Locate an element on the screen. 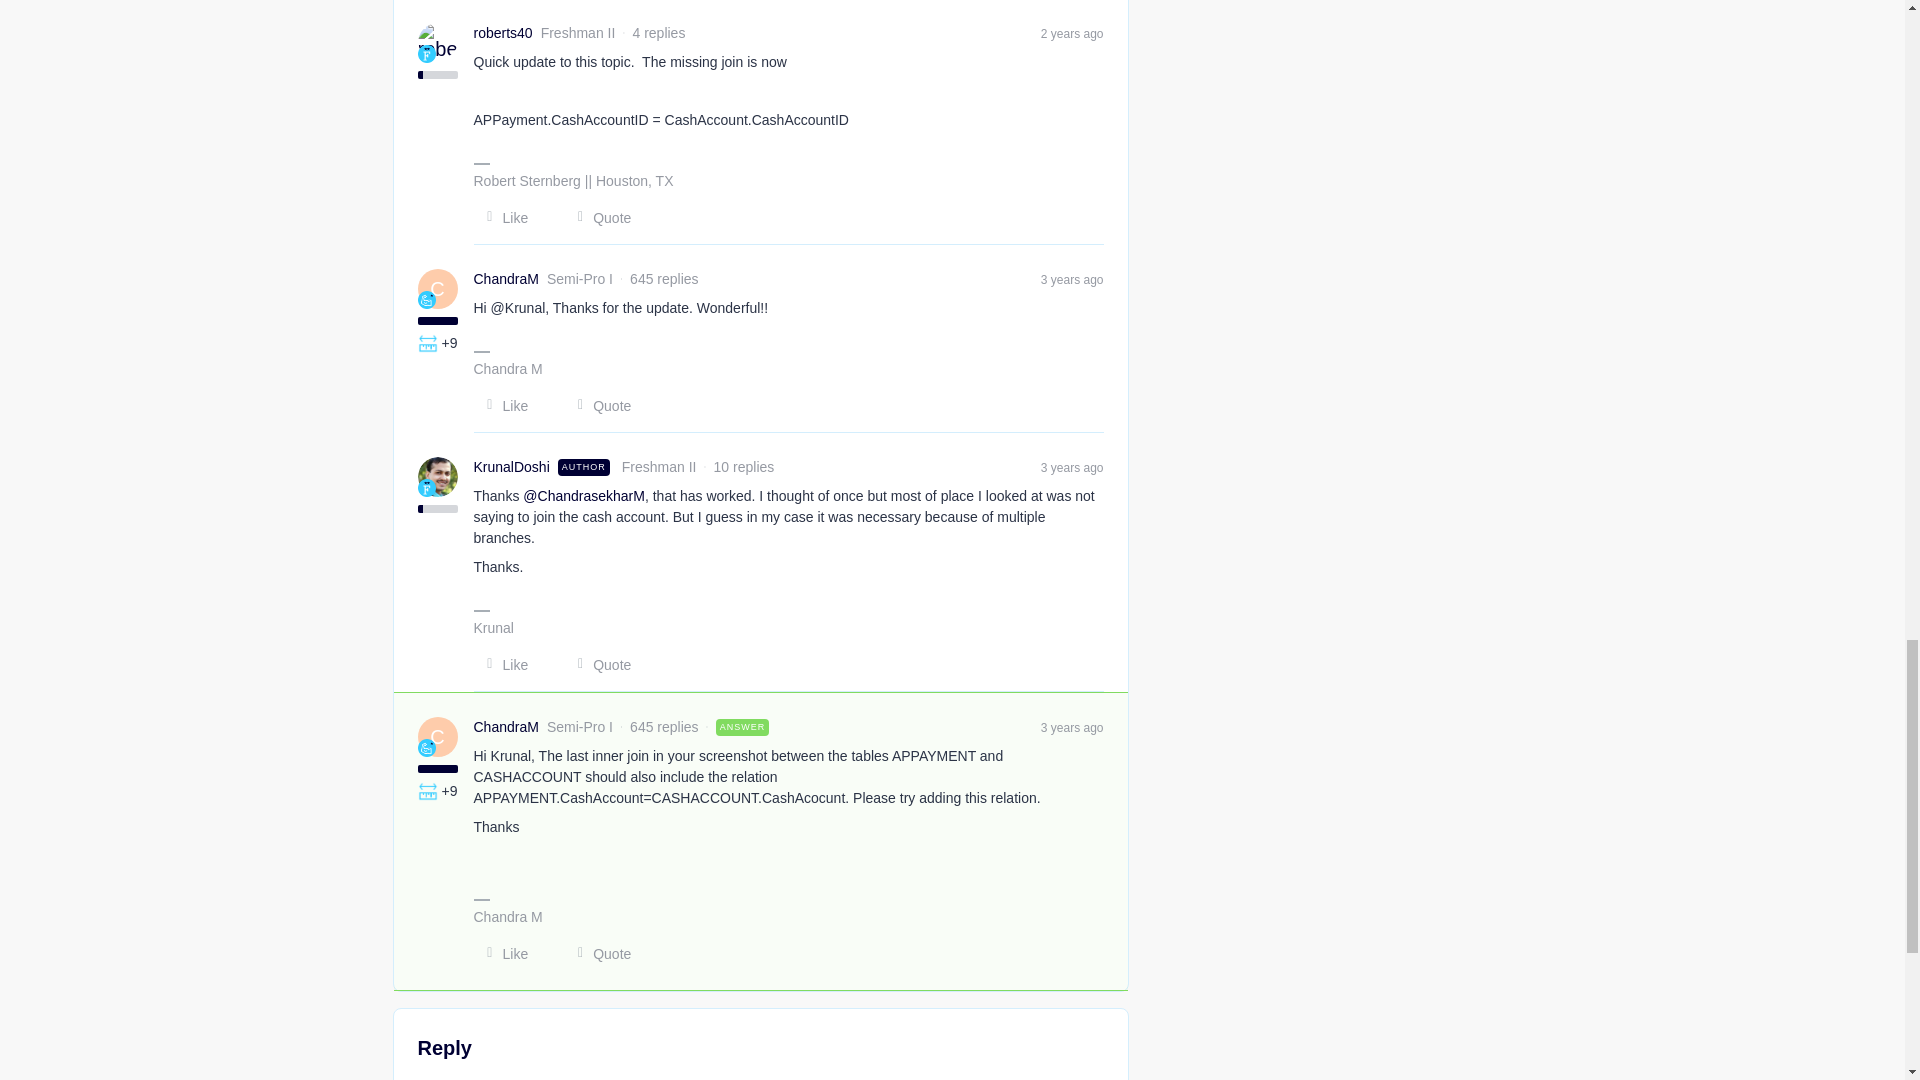 This screenshot has height=1080, width=1920. ChandraM is located at coordinates (506, 279).